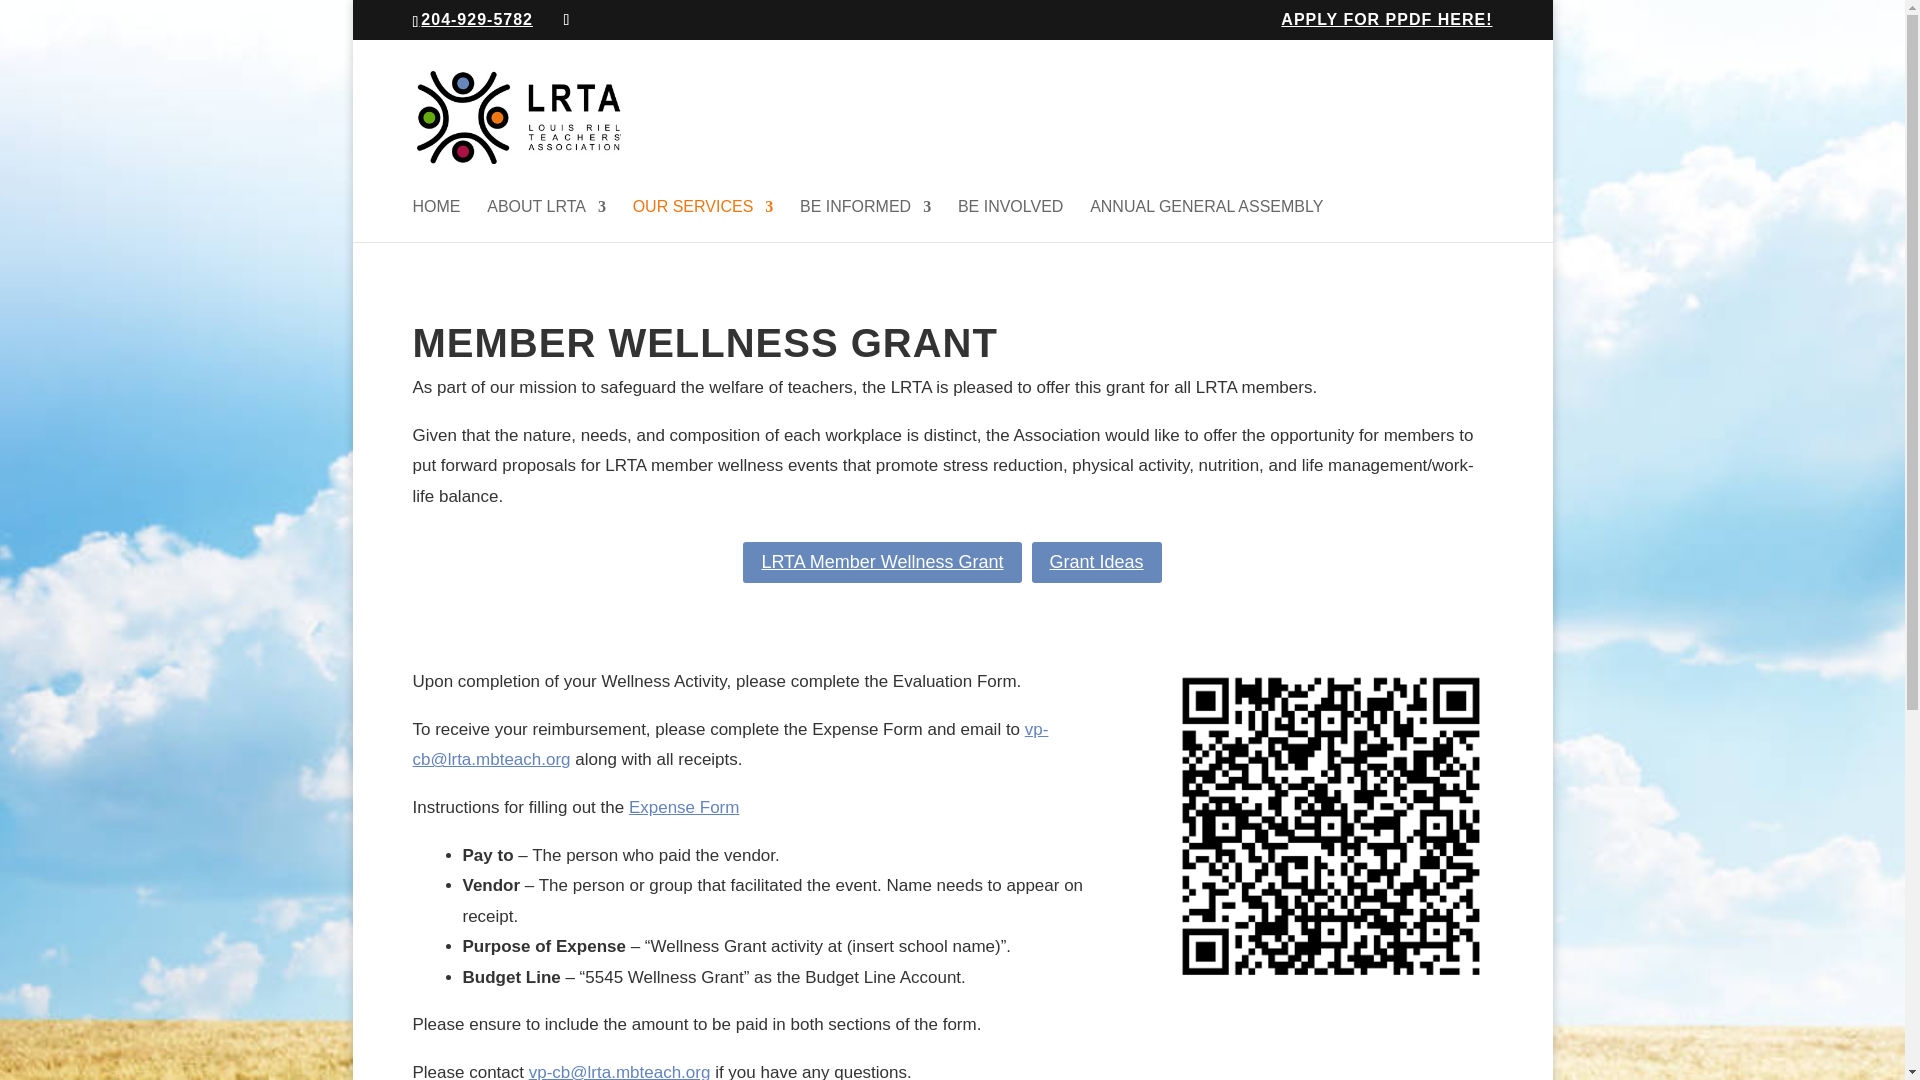 This screenshot has height=1080, width=1920. Describe the element at coordinates (1386, 25) in the screenshot. I see `APPLY FOR PPDF HERE!` at that location.